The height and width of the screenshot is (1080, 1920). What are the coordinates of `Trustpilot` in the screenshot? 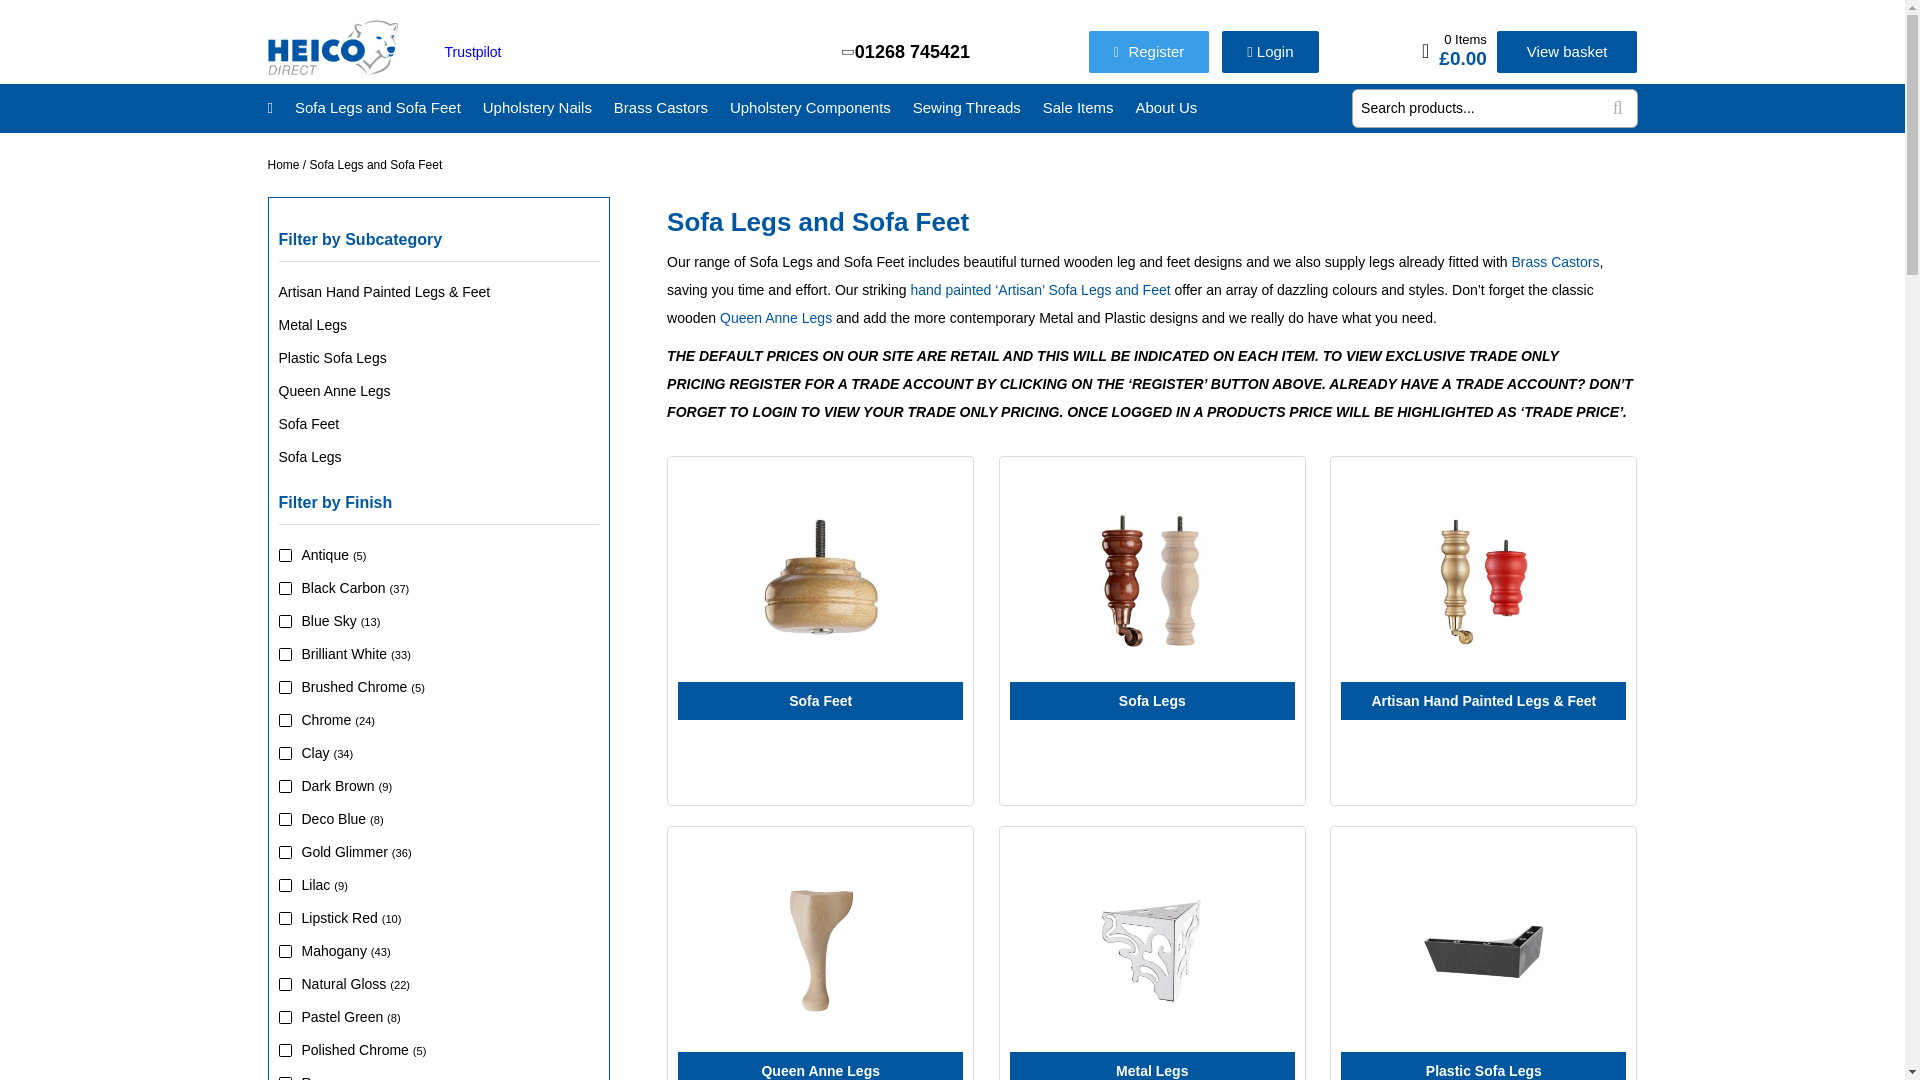 It's located at (472, 52).